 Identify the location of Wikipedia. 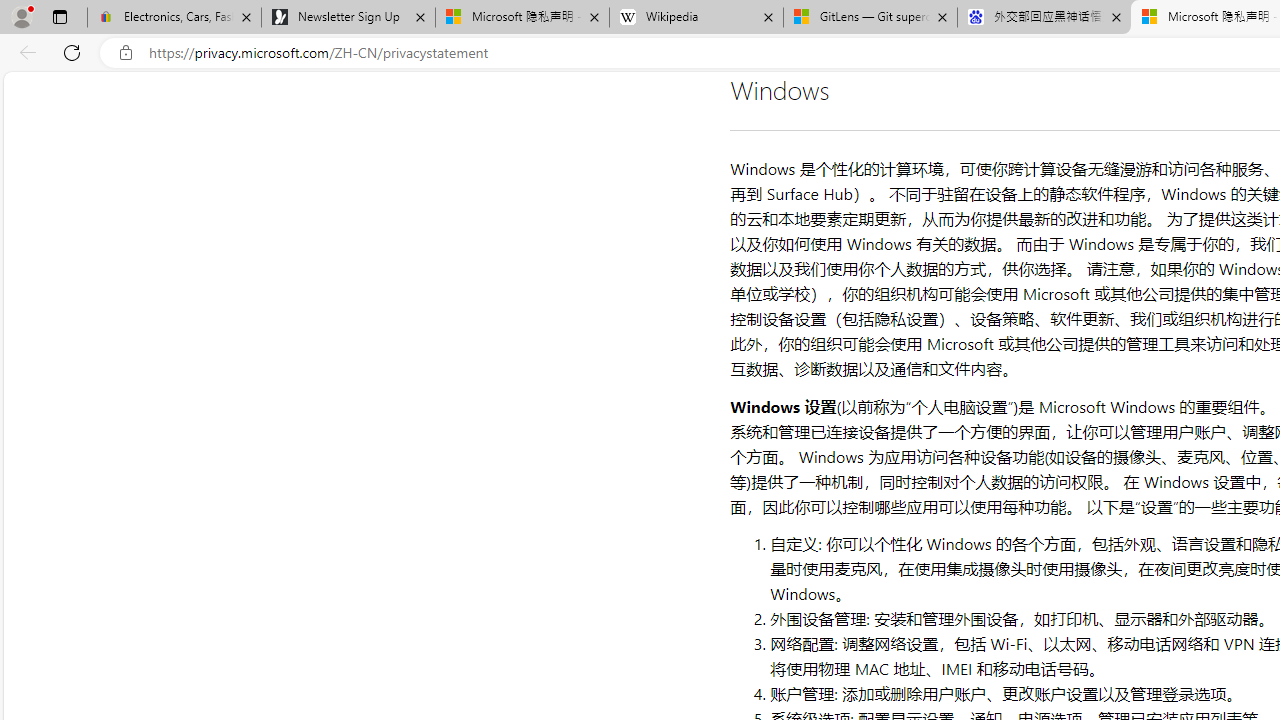
(696, 18).